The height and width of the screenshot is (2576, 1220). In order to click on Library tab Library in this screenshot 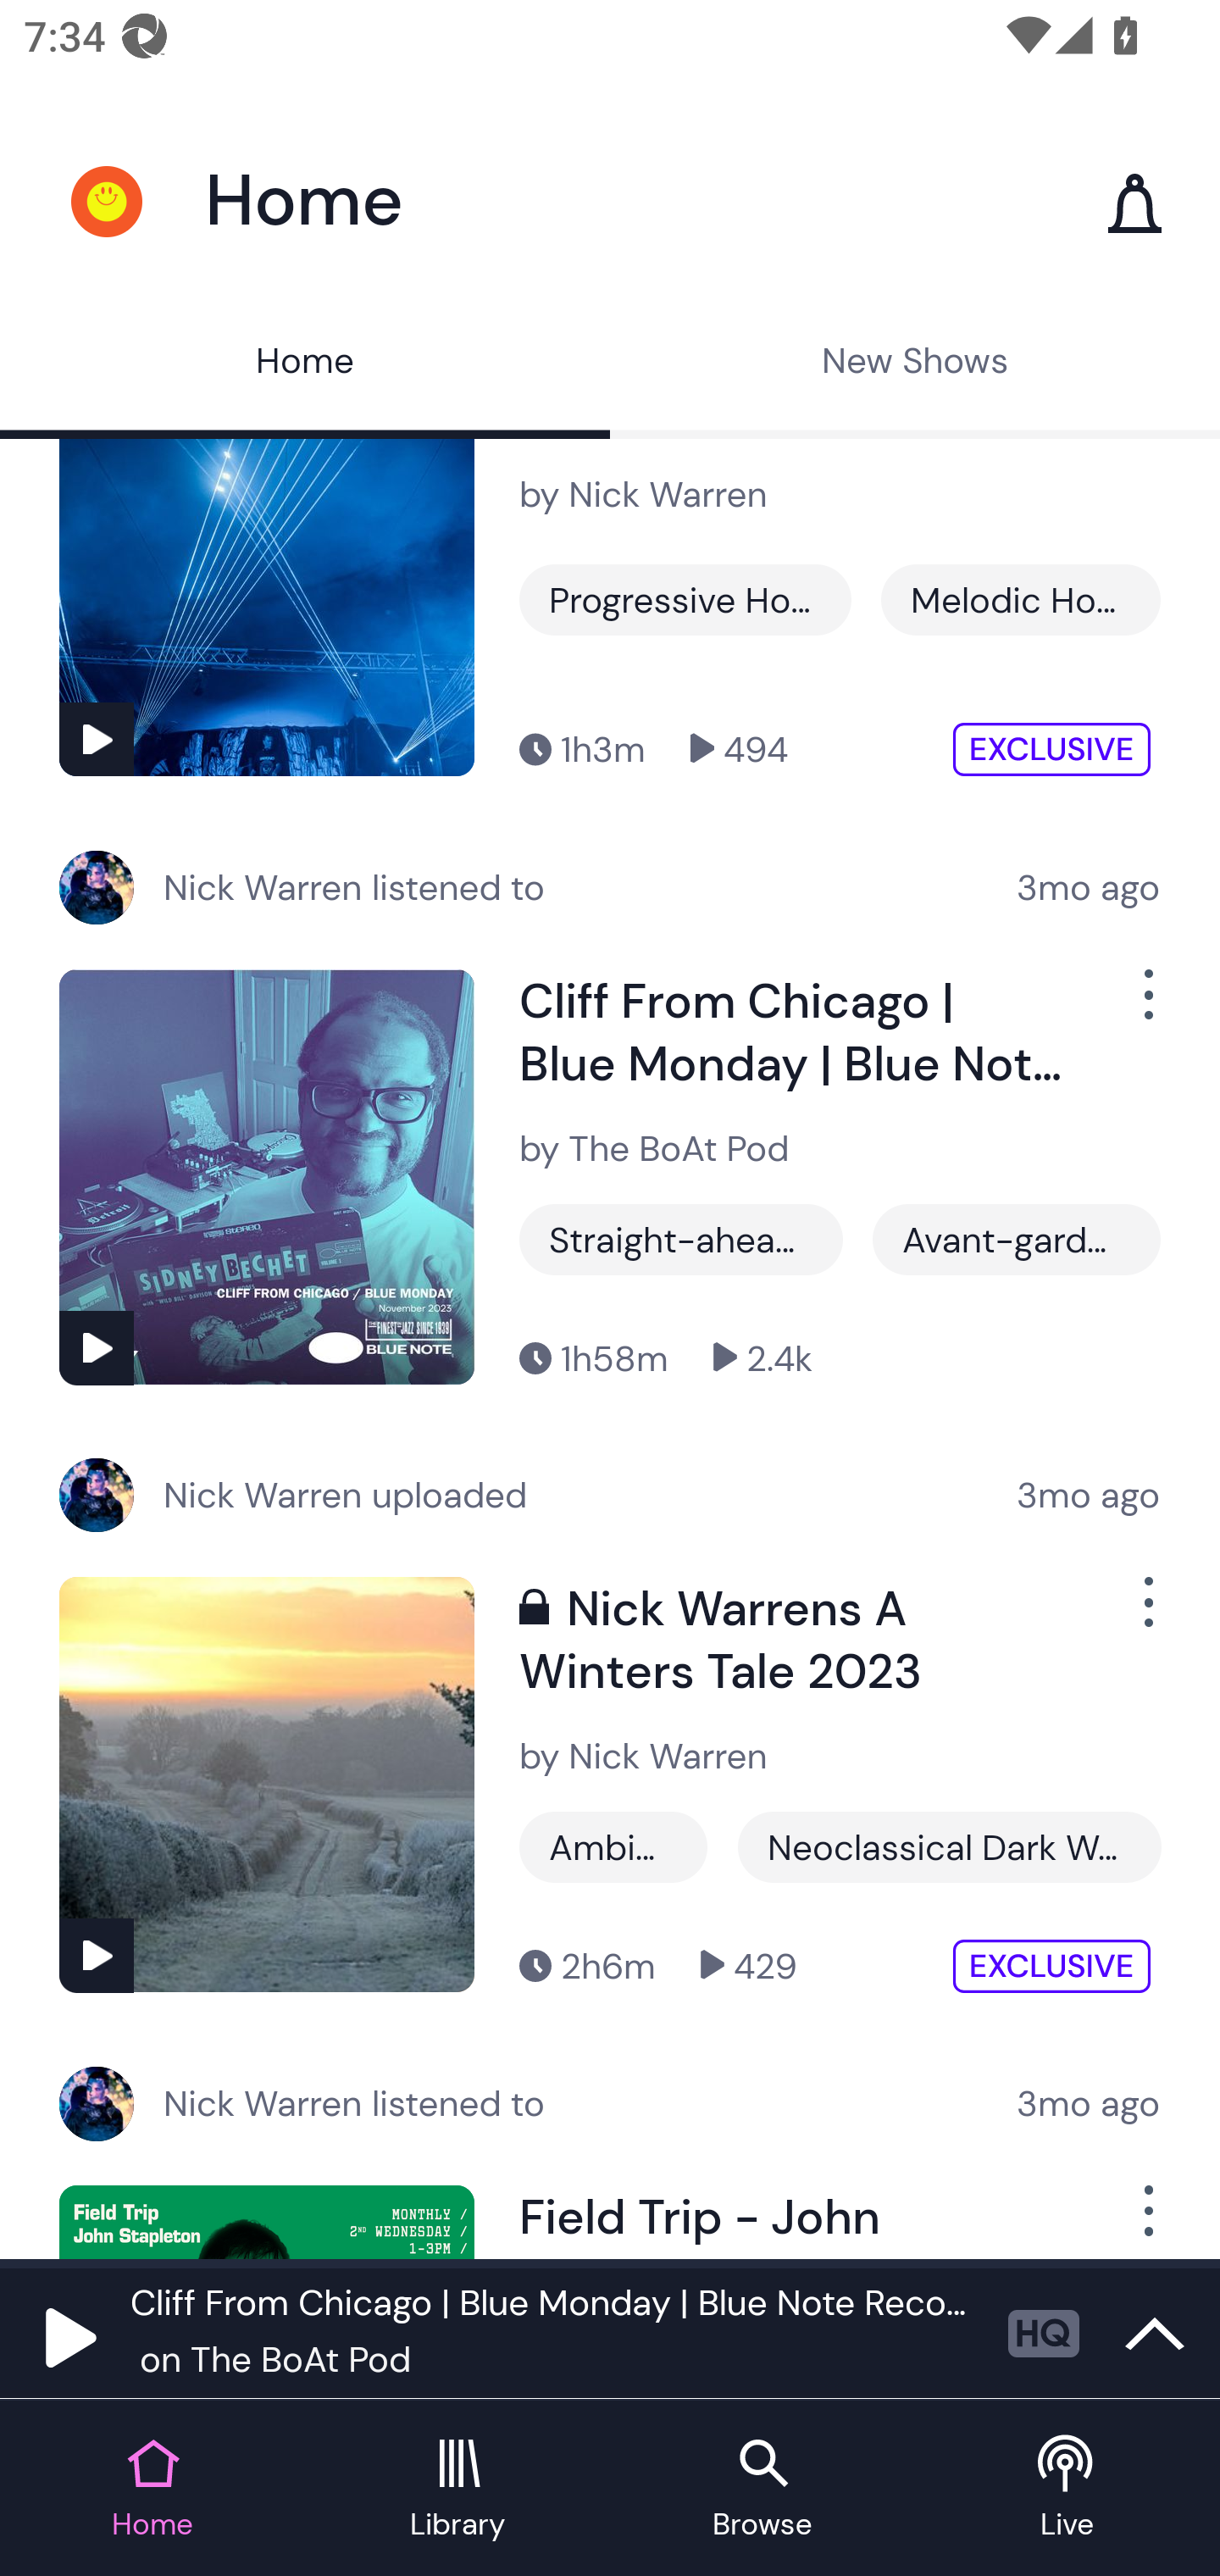, I will do `click(457, 2490)`.